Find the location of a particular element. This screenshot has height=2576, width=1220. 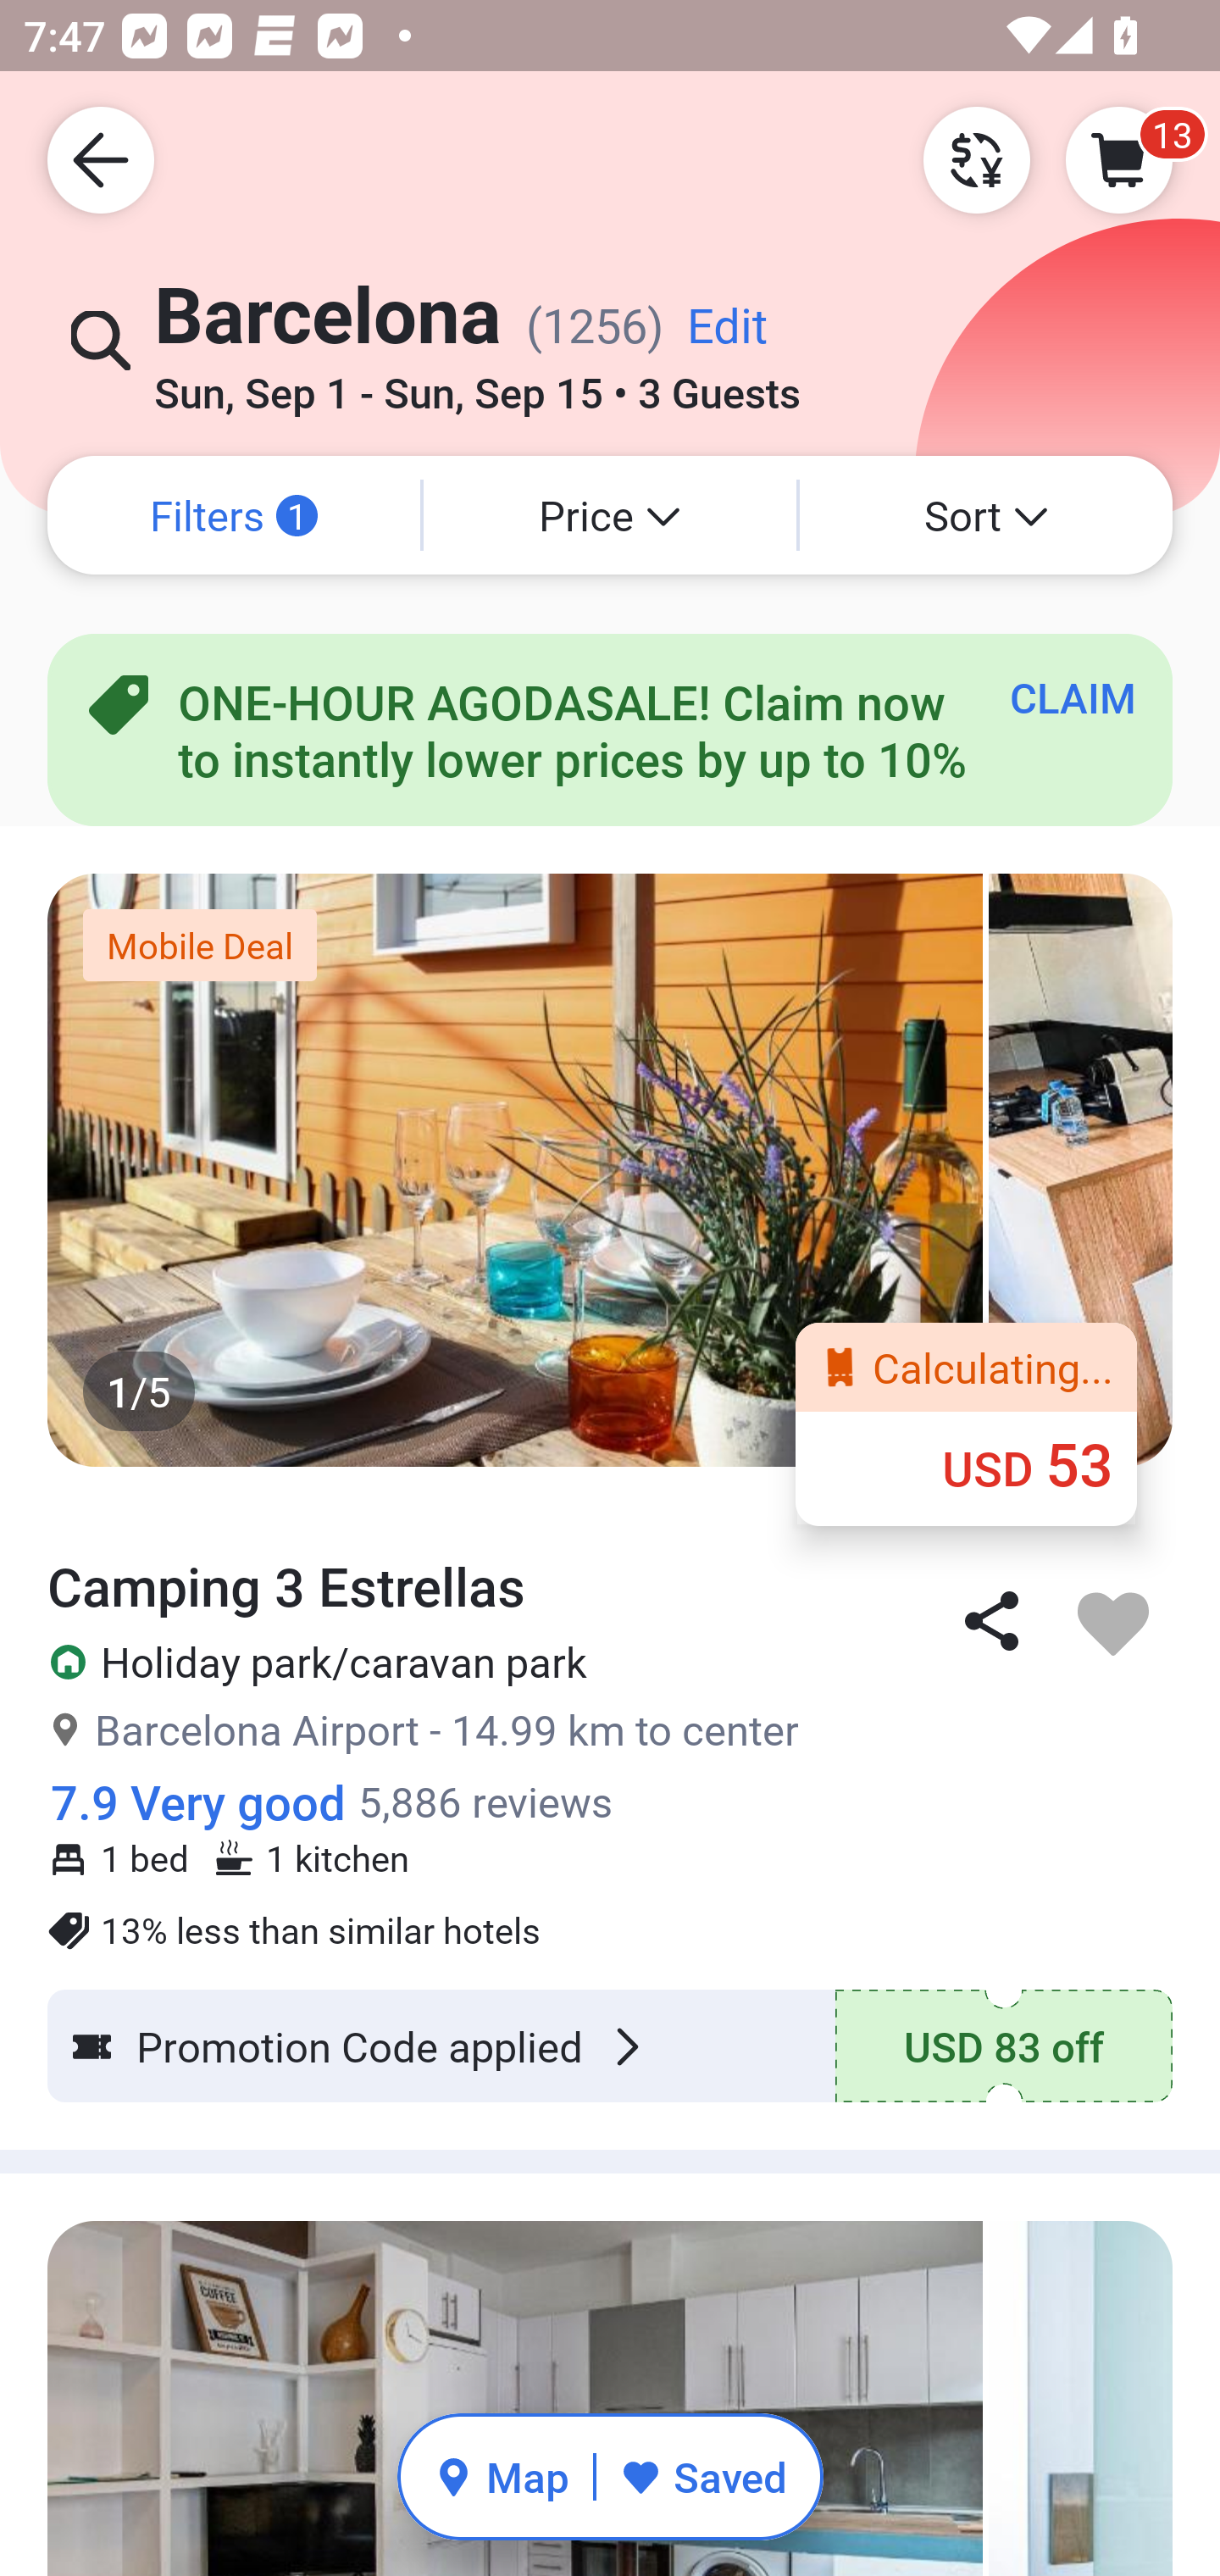

Map is located at coordinates (502, 2476).